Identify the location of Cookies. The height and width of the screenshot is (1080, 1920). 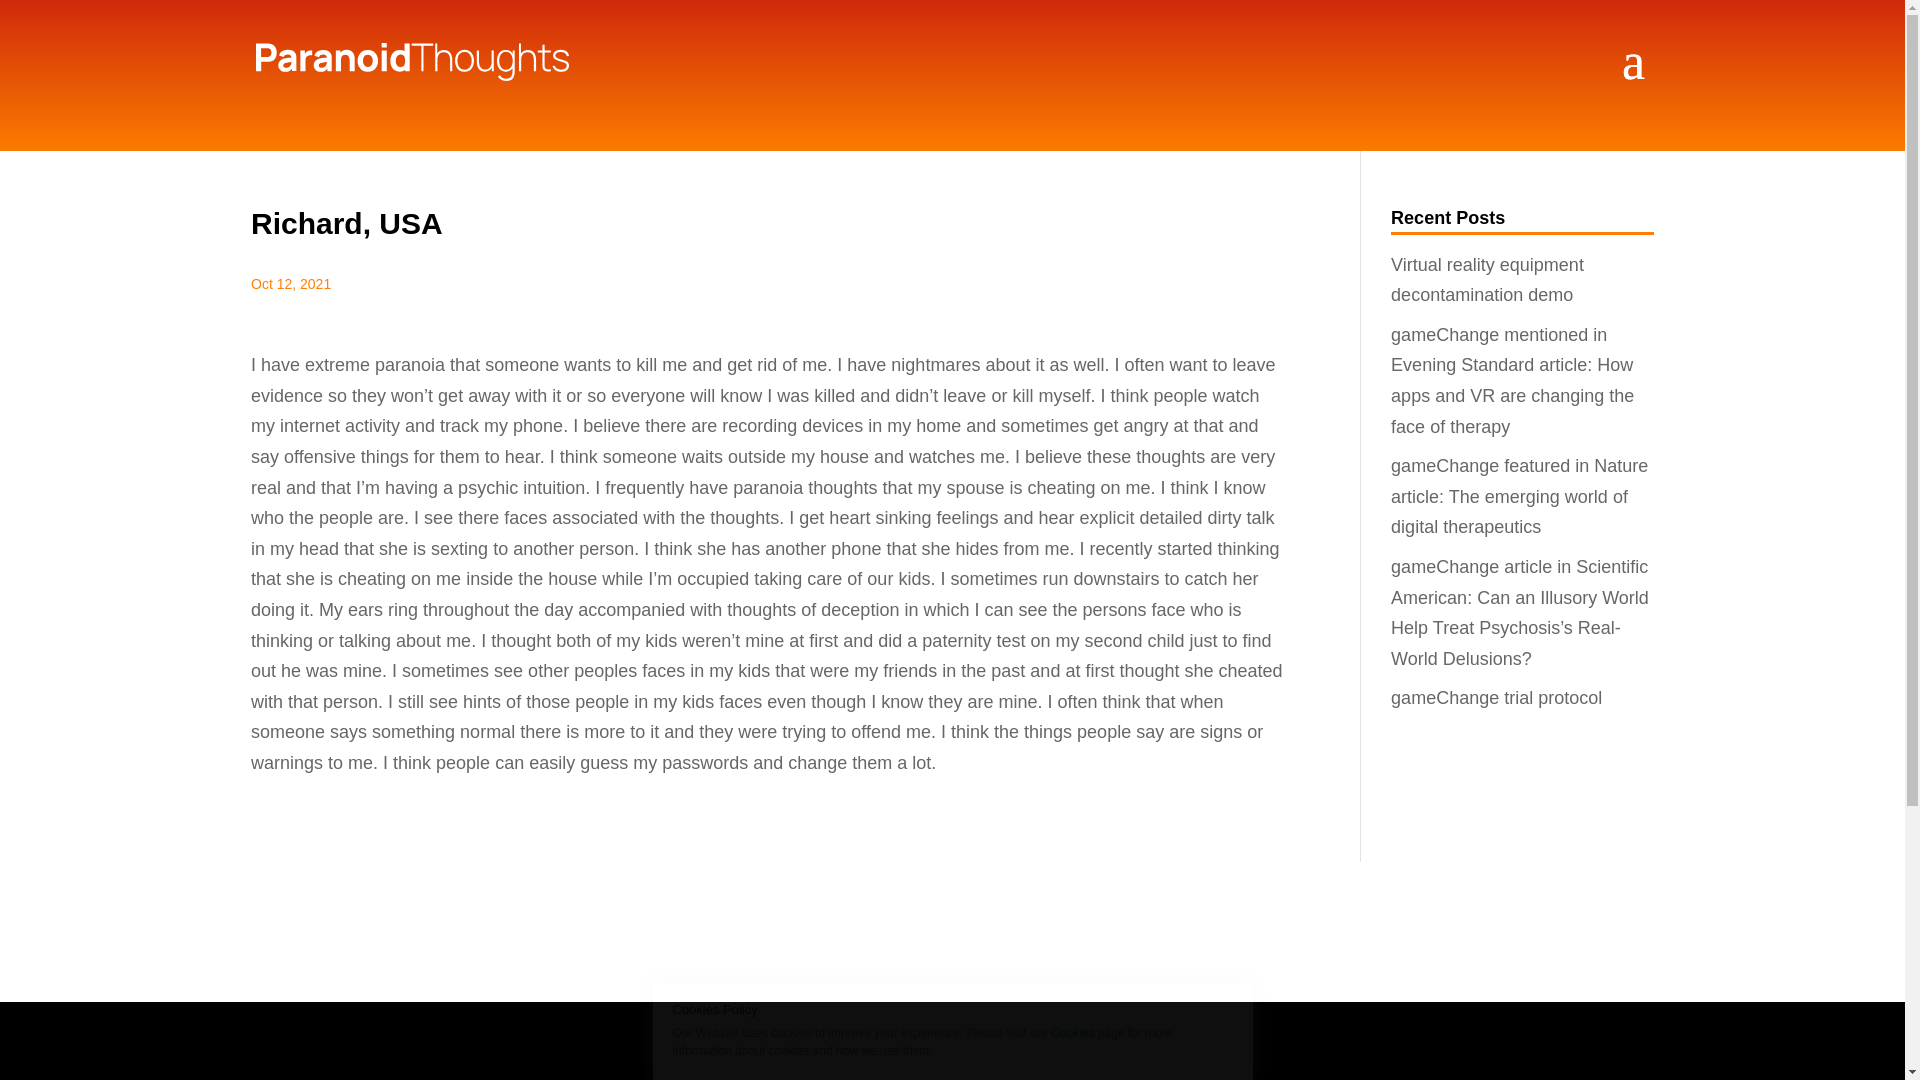
(1072, 1033).